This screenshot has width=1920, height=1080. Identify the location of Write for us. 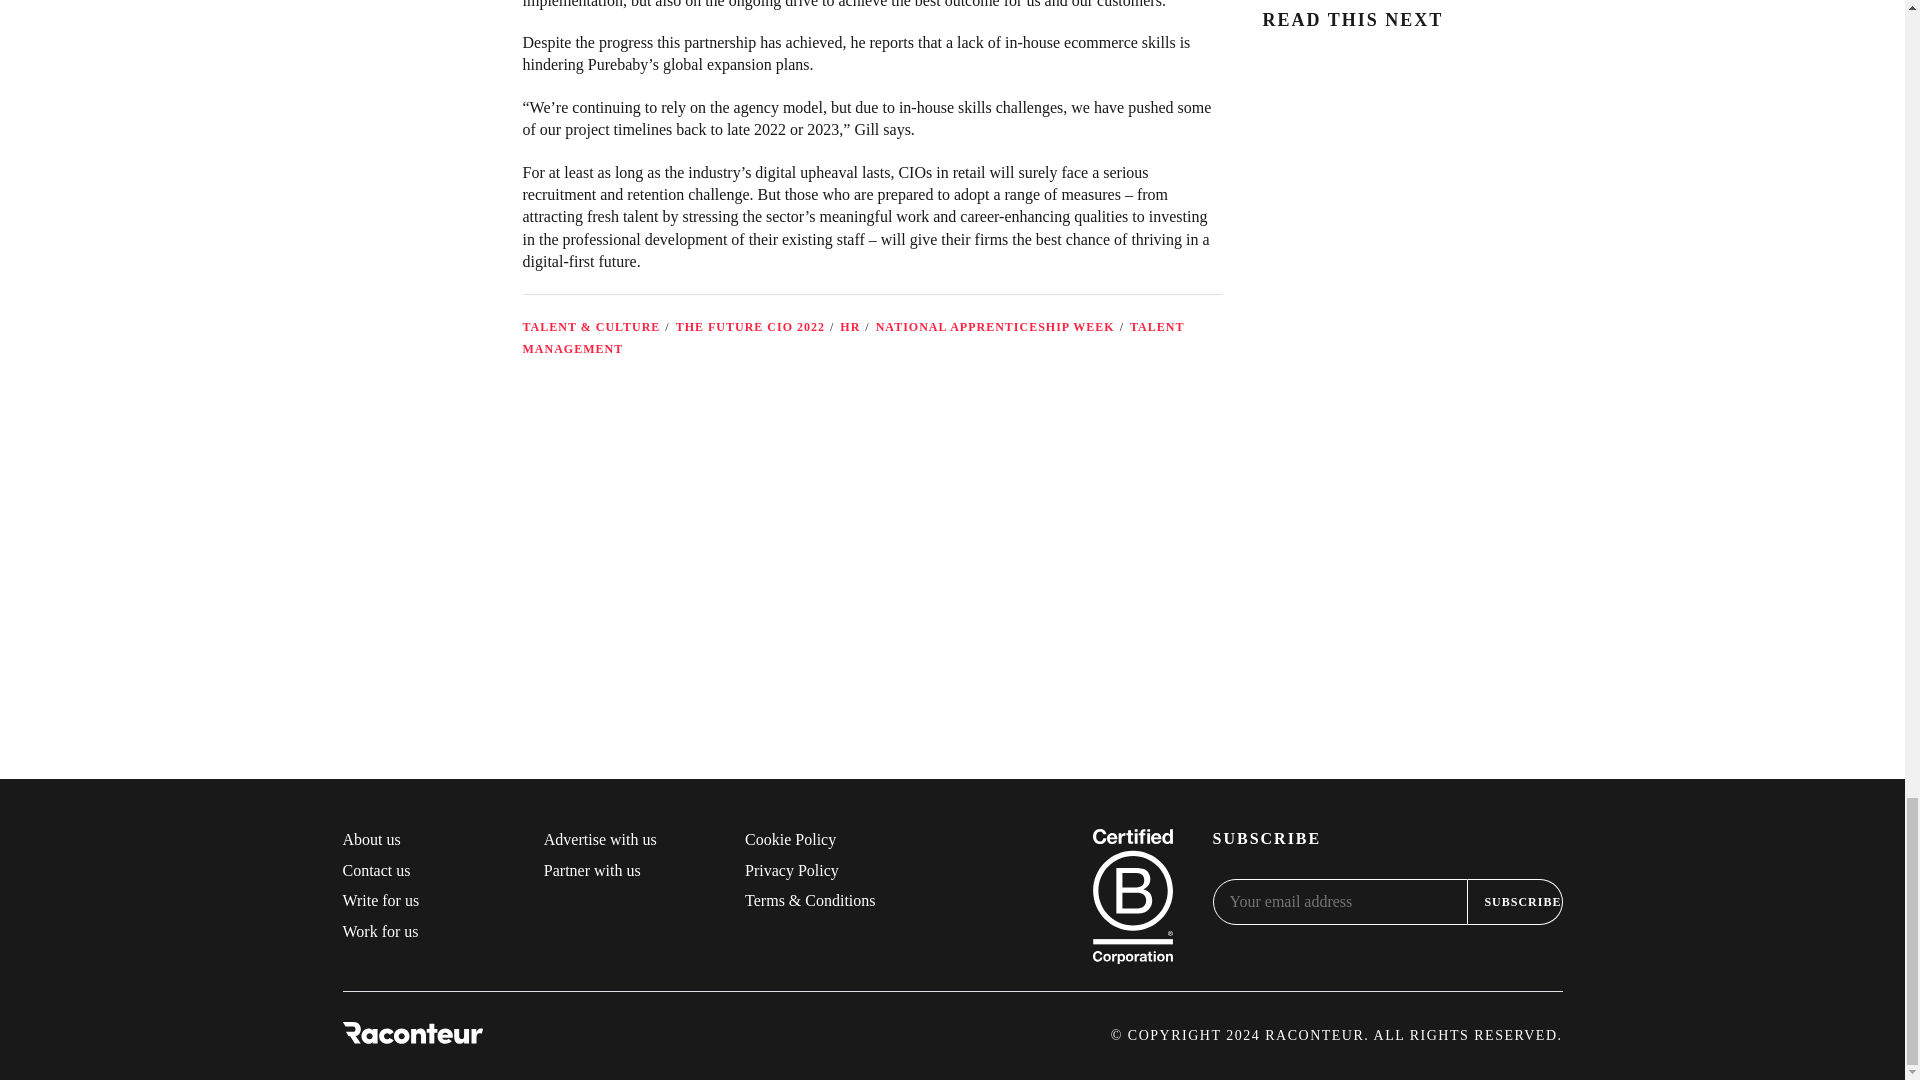
(380, 900).